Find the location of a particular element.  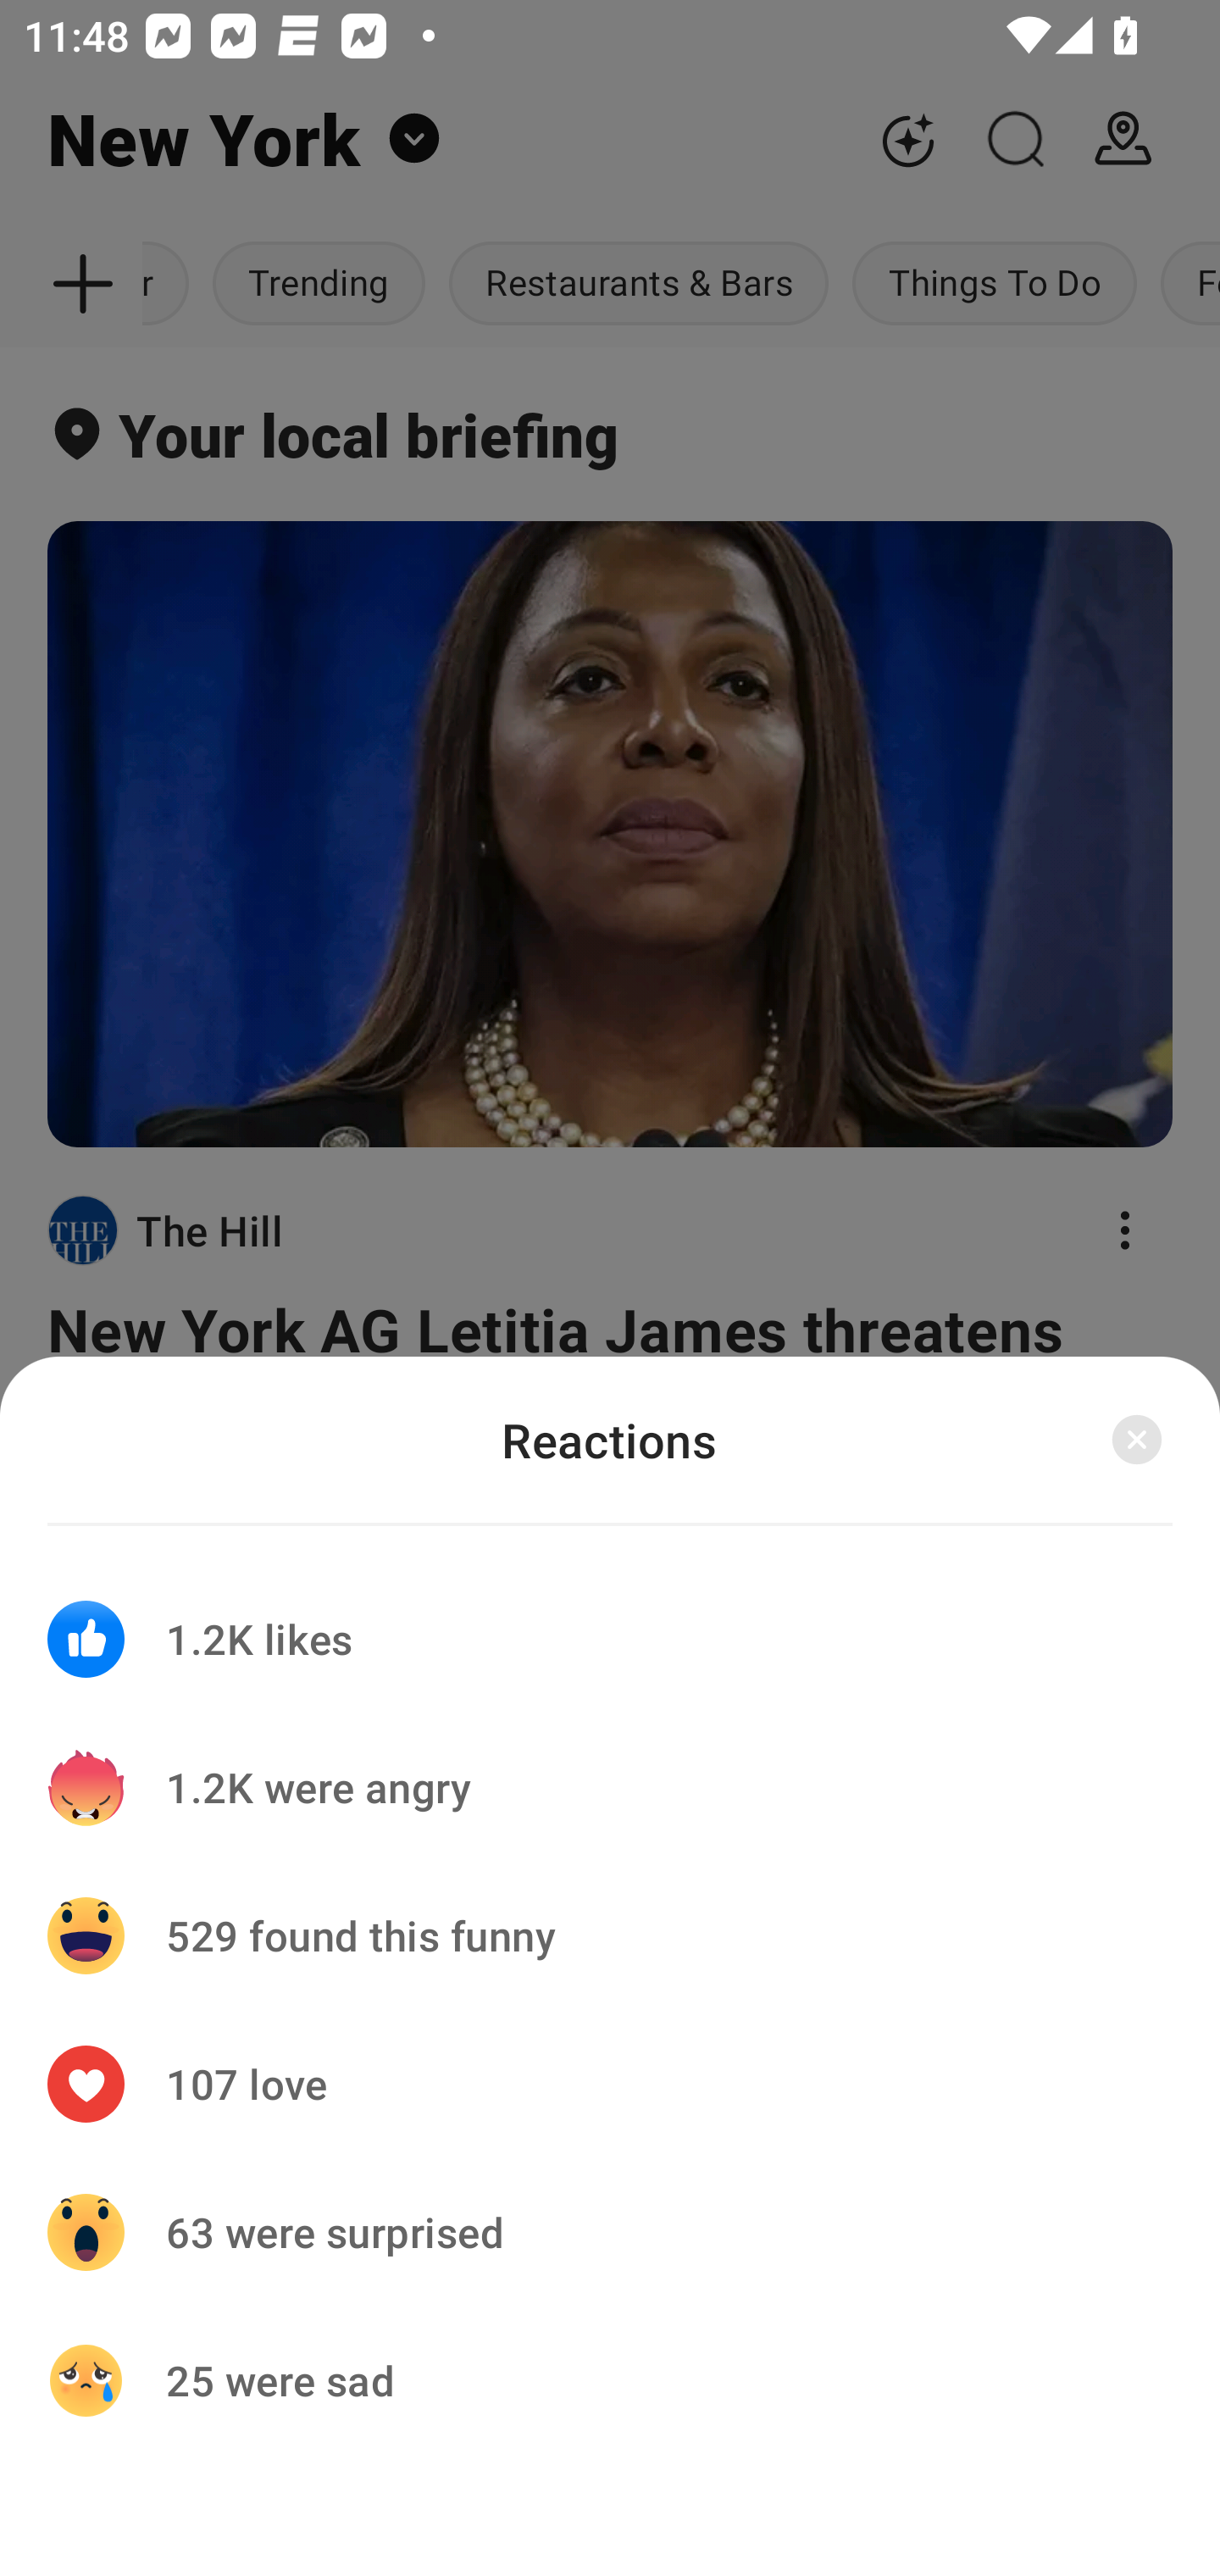

107 love is located at coordinates (610, 2084).